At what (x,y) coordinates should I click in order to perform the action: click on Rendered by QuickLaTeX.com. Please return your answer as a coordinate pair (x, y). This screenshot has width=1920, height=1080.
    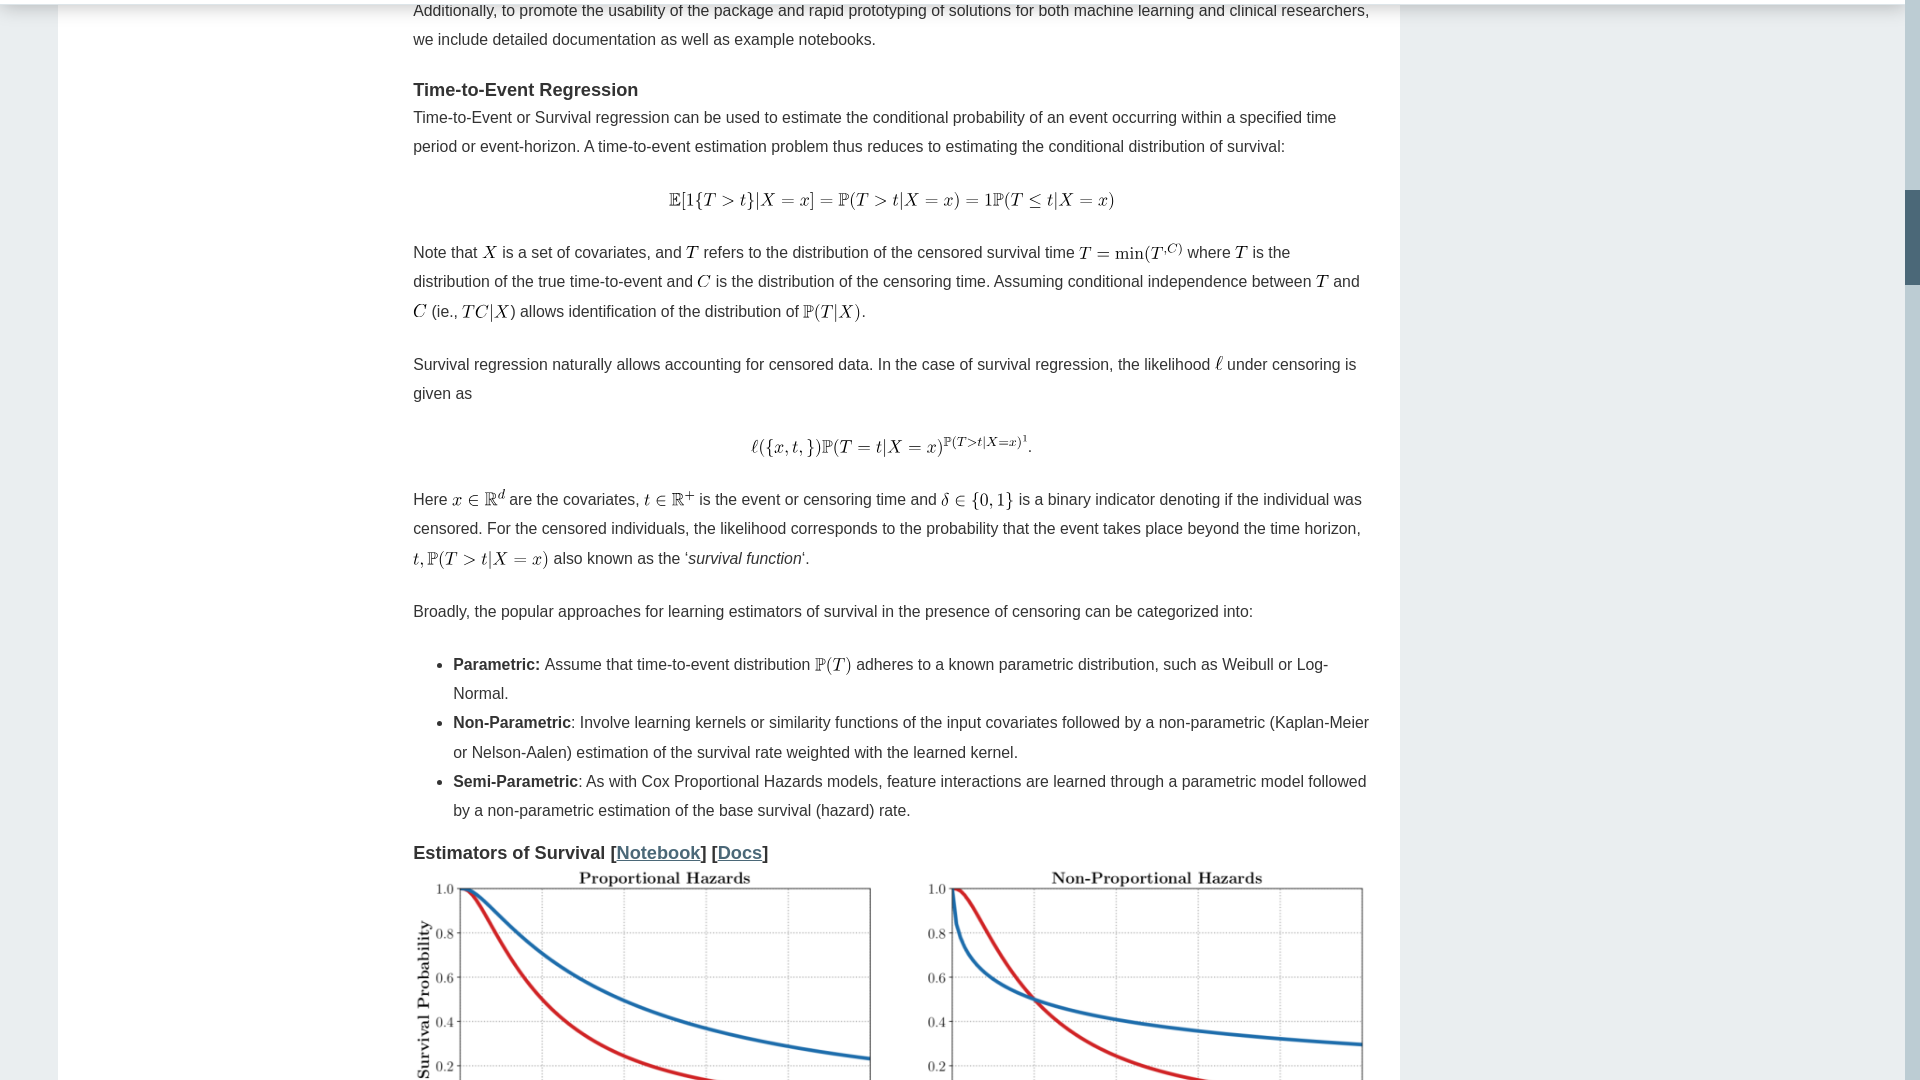
    Looking at the image, I should click on (703, 281).